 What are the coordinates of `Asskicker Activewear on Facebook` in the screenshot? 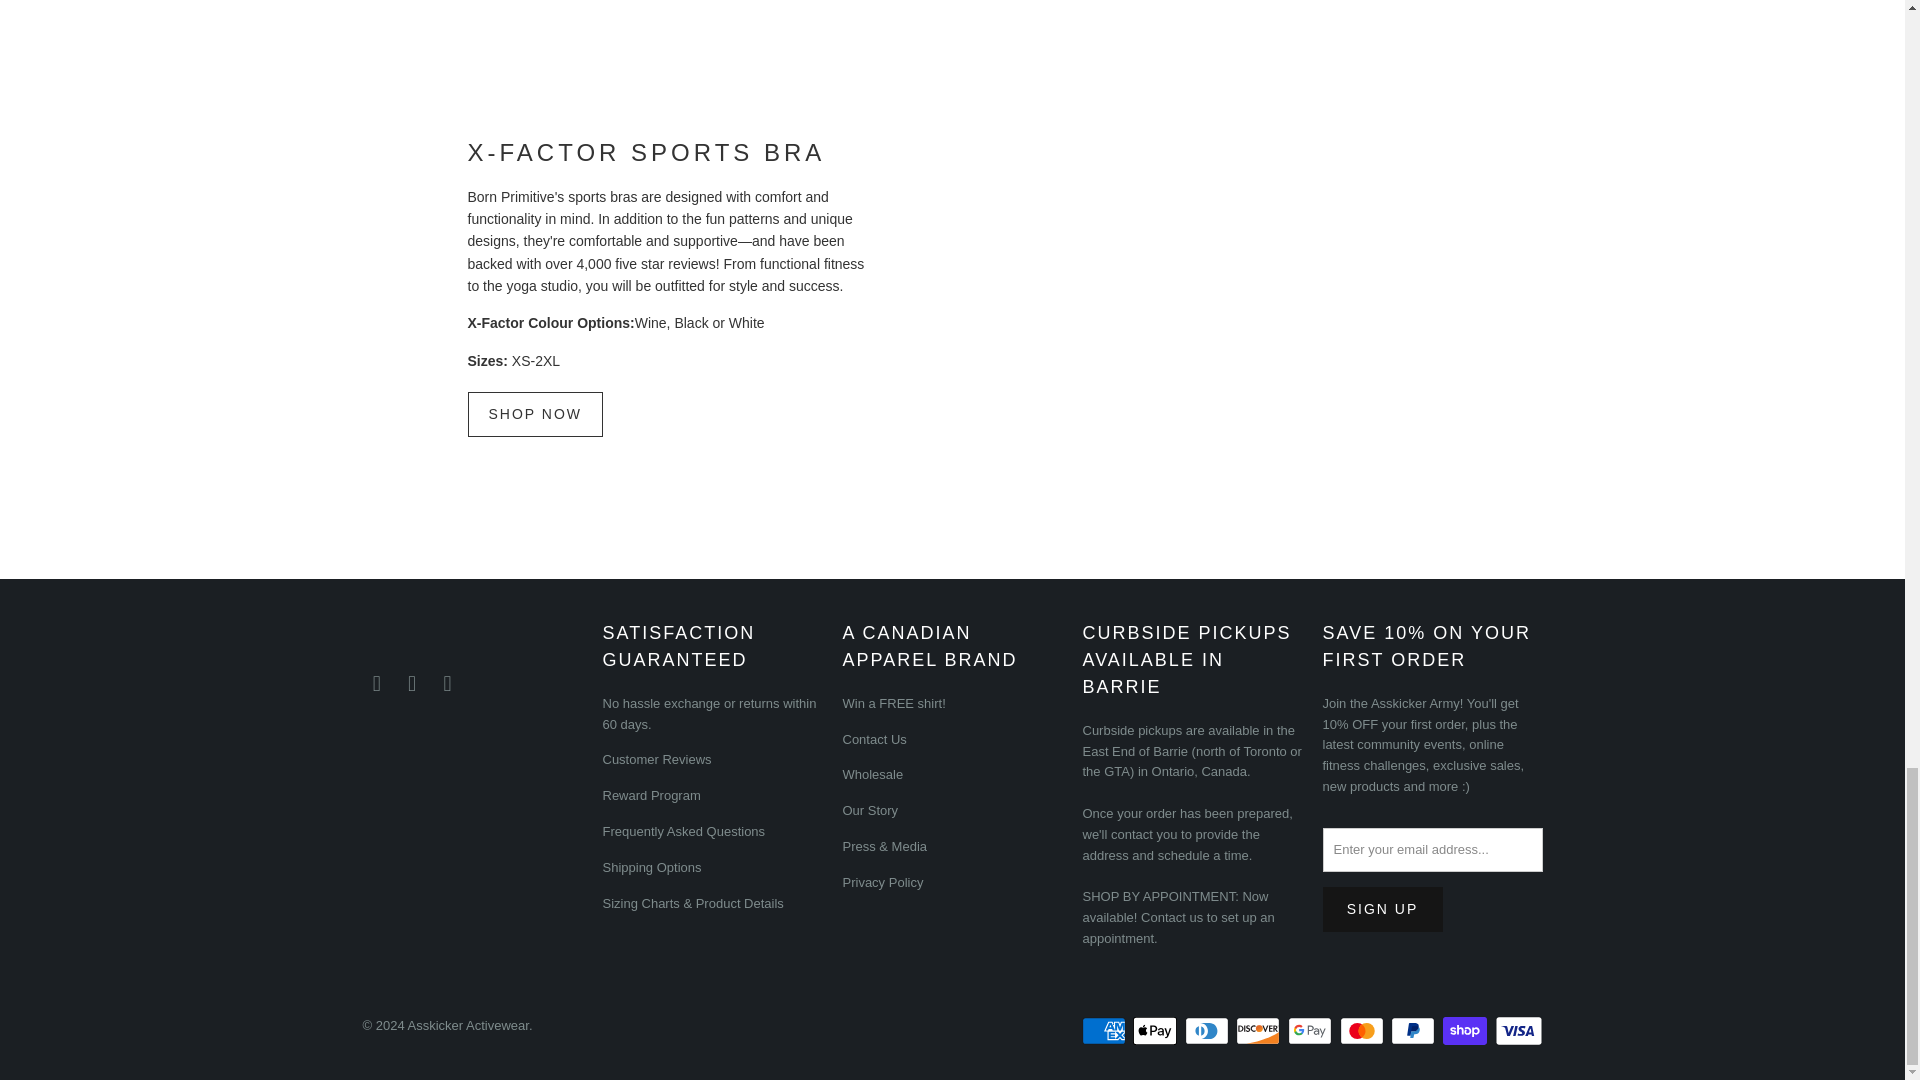 It's located at (376, 683).